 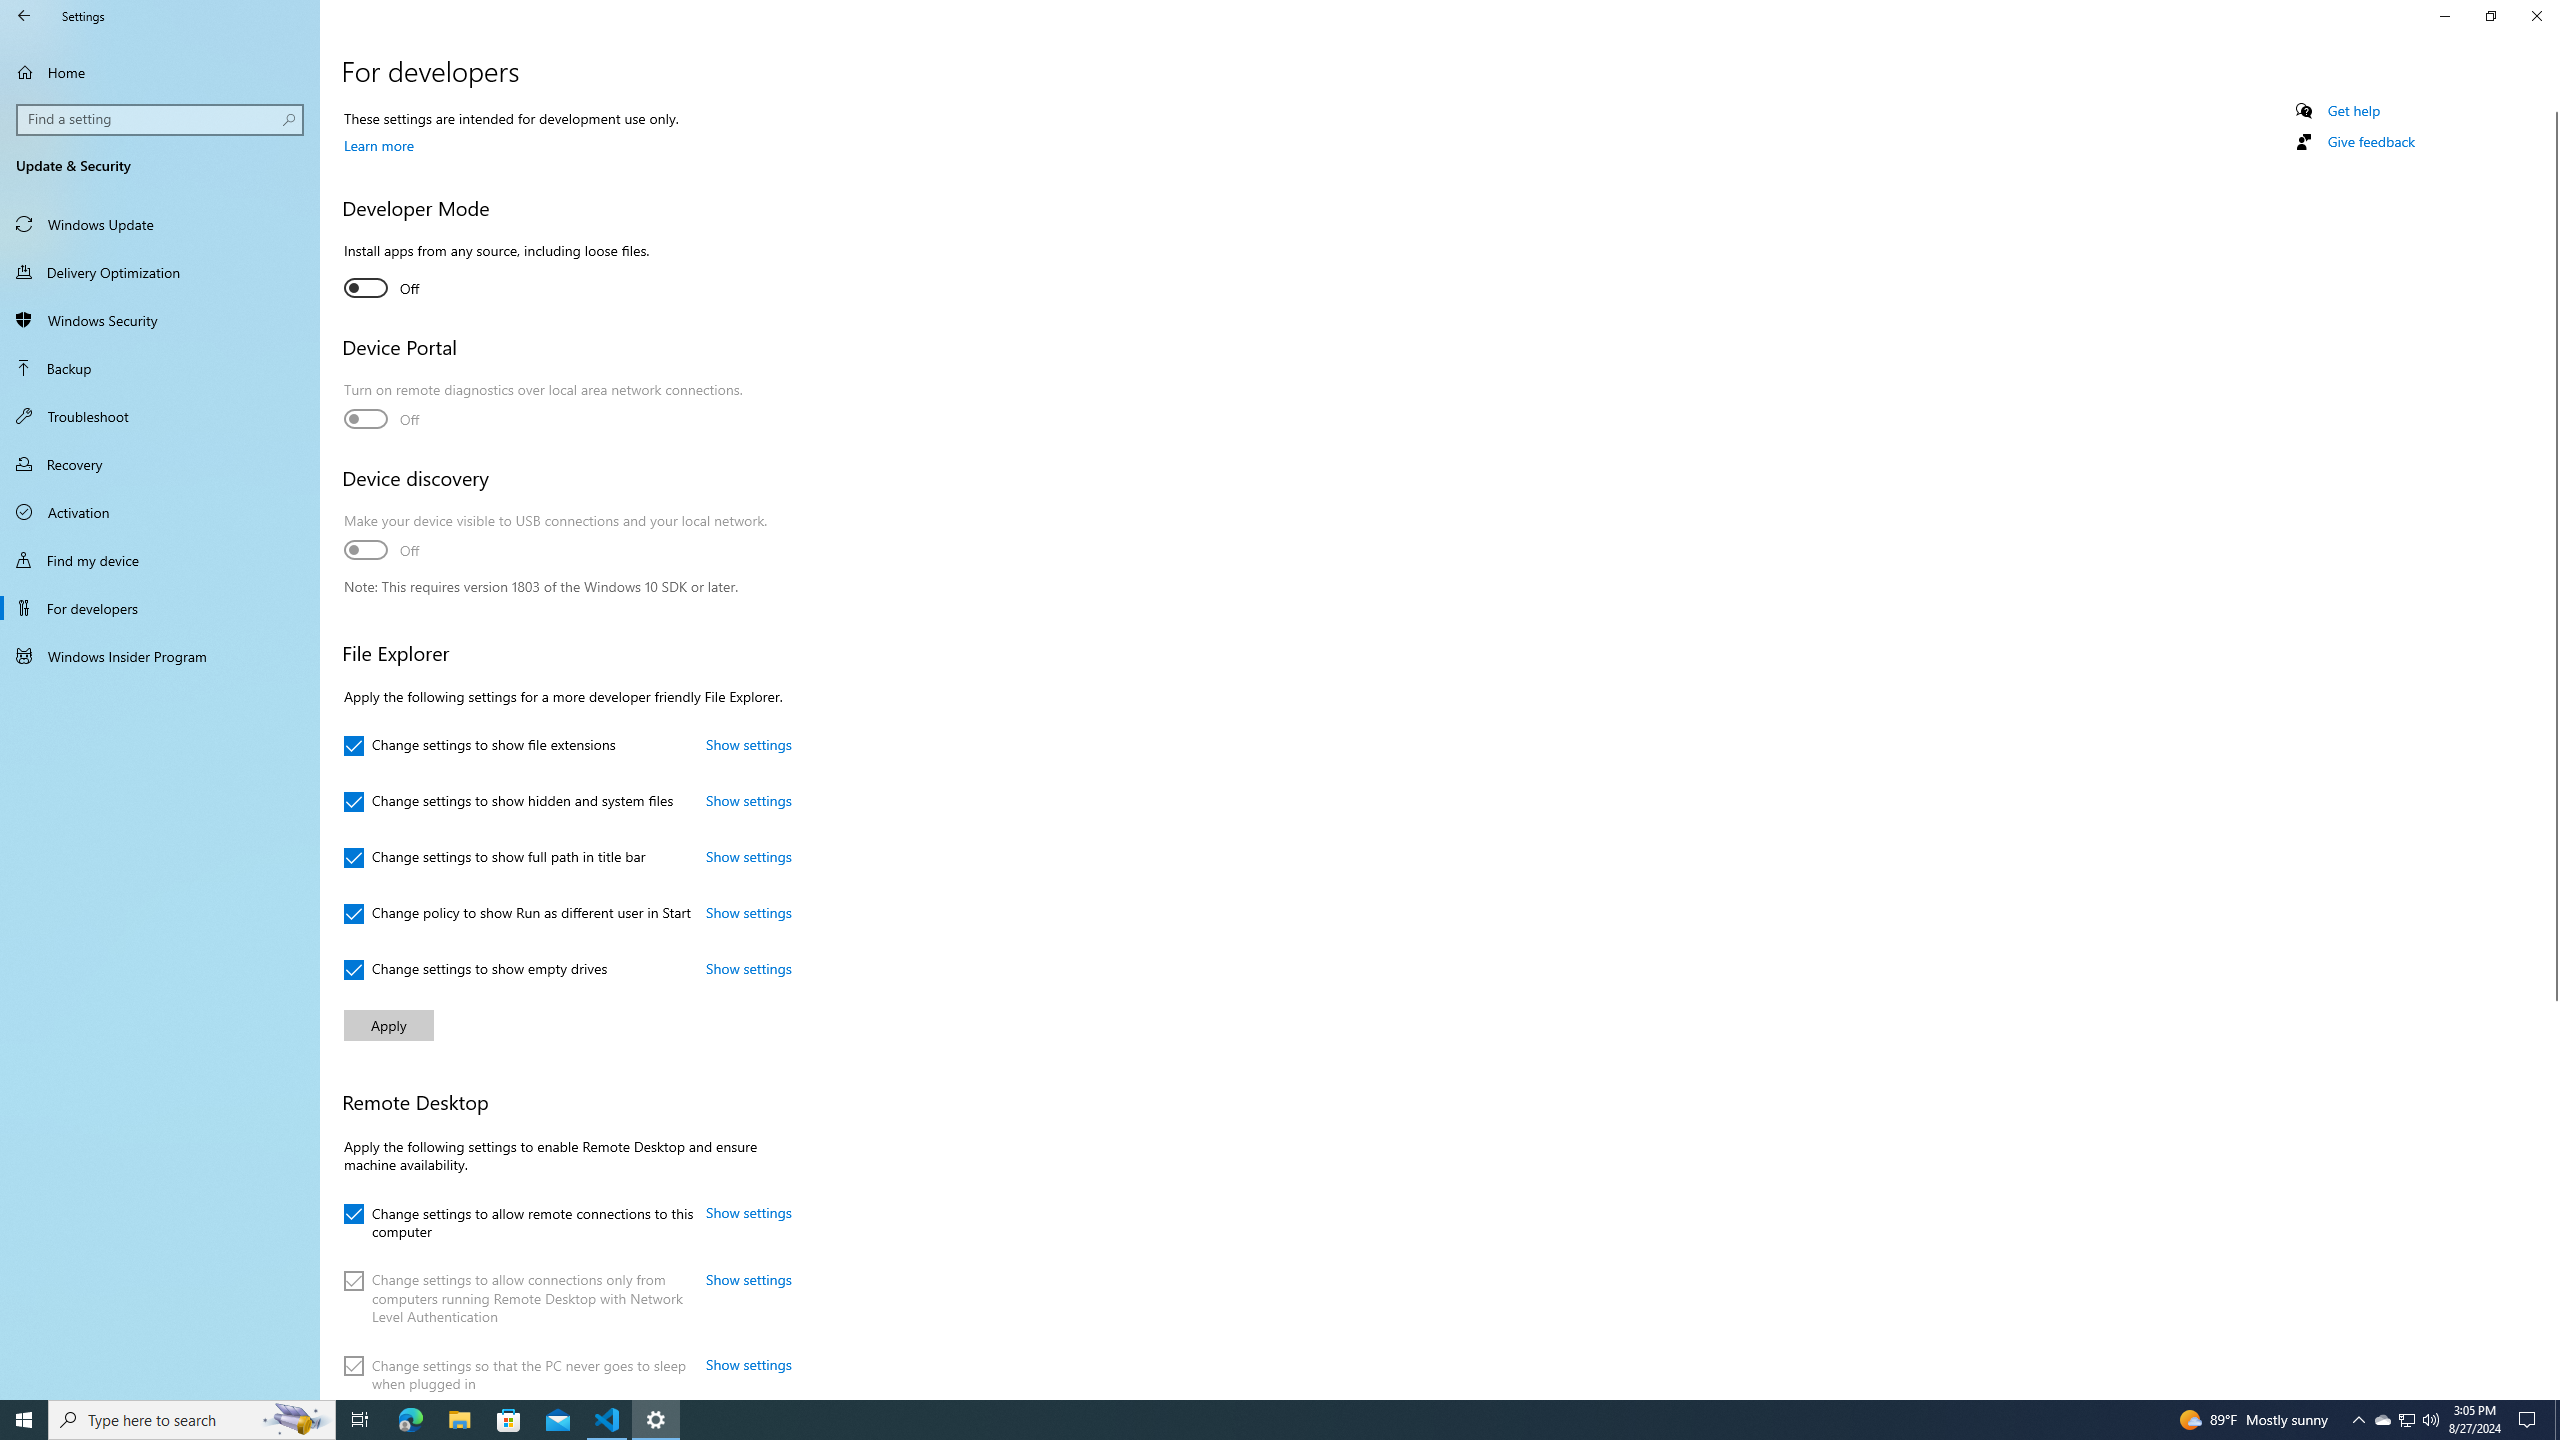 What do you see at coordinates (508, 802) in the screenshot?
I see `Change settings to show hidden and system files` at bounding box center [508, 802].